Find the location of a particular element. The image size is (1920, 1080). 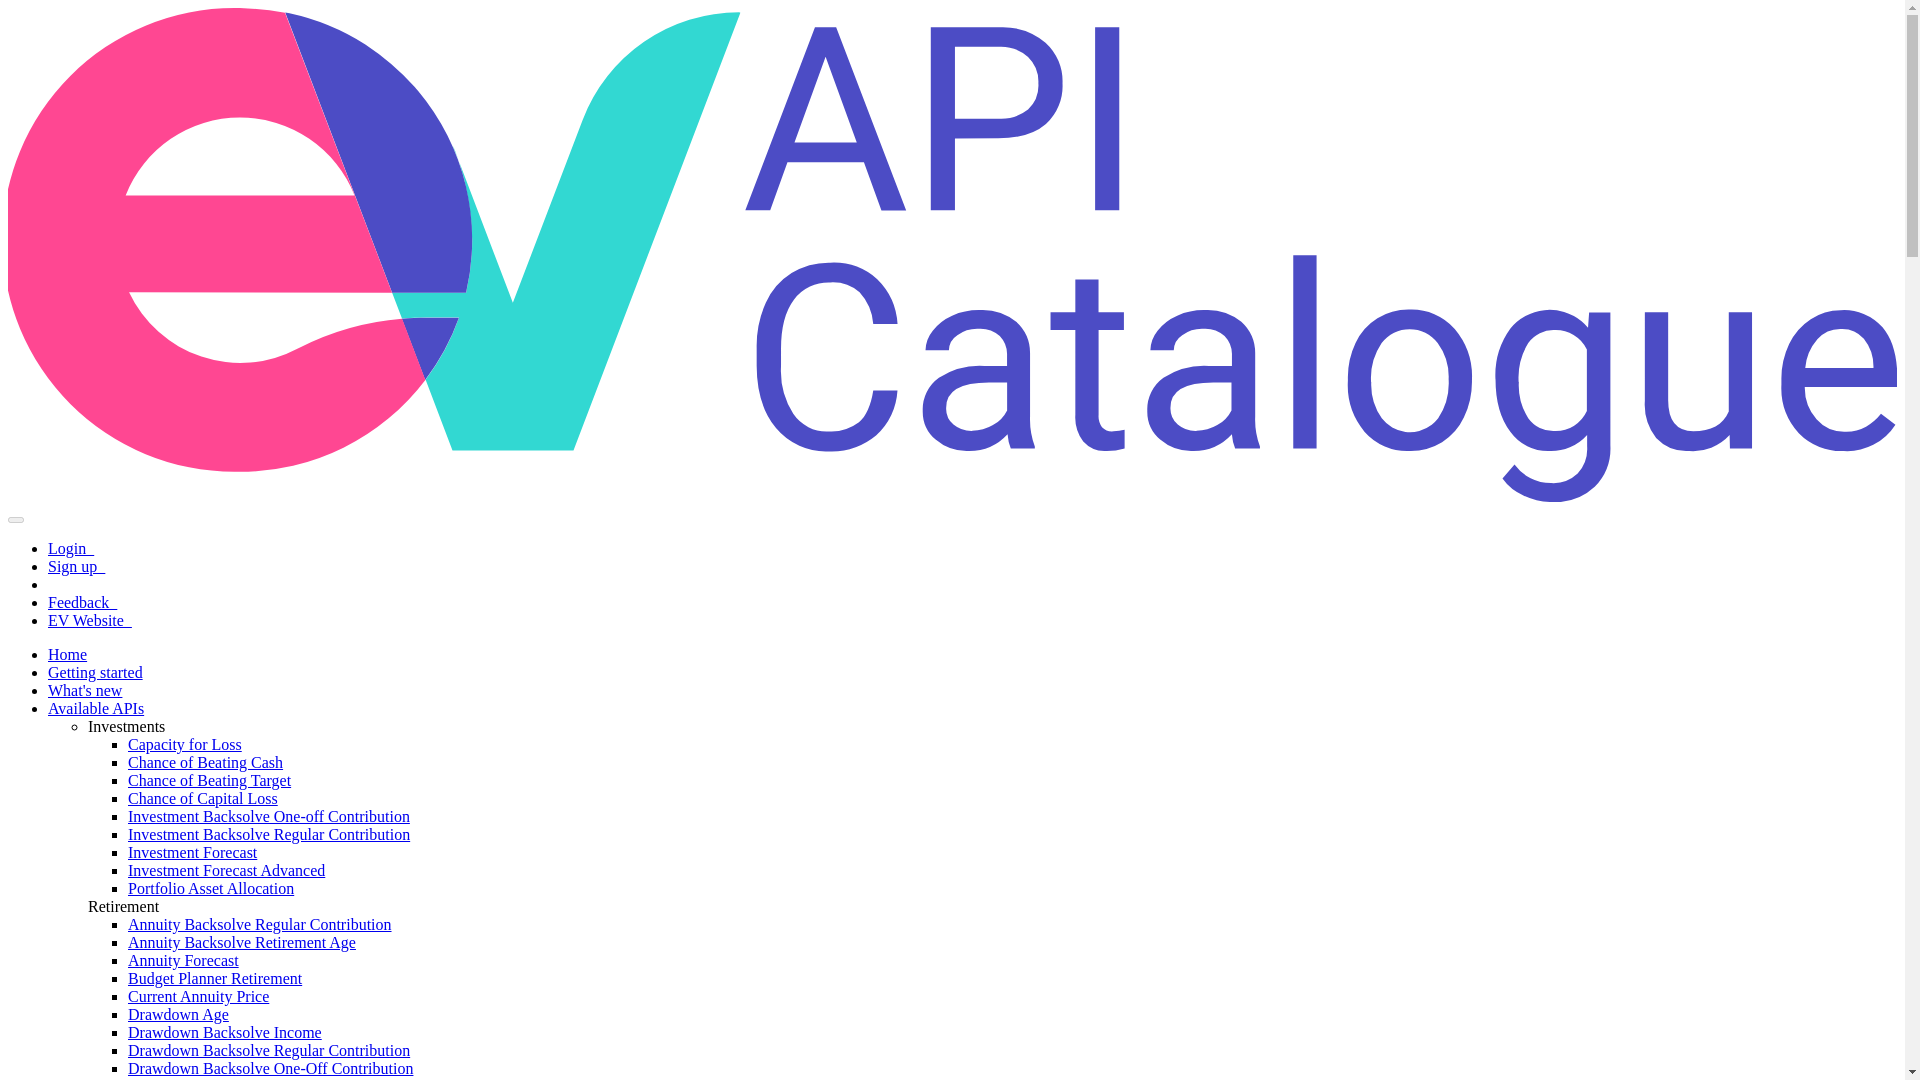

Chance of Beating Target is located at coordinates (210, 780).